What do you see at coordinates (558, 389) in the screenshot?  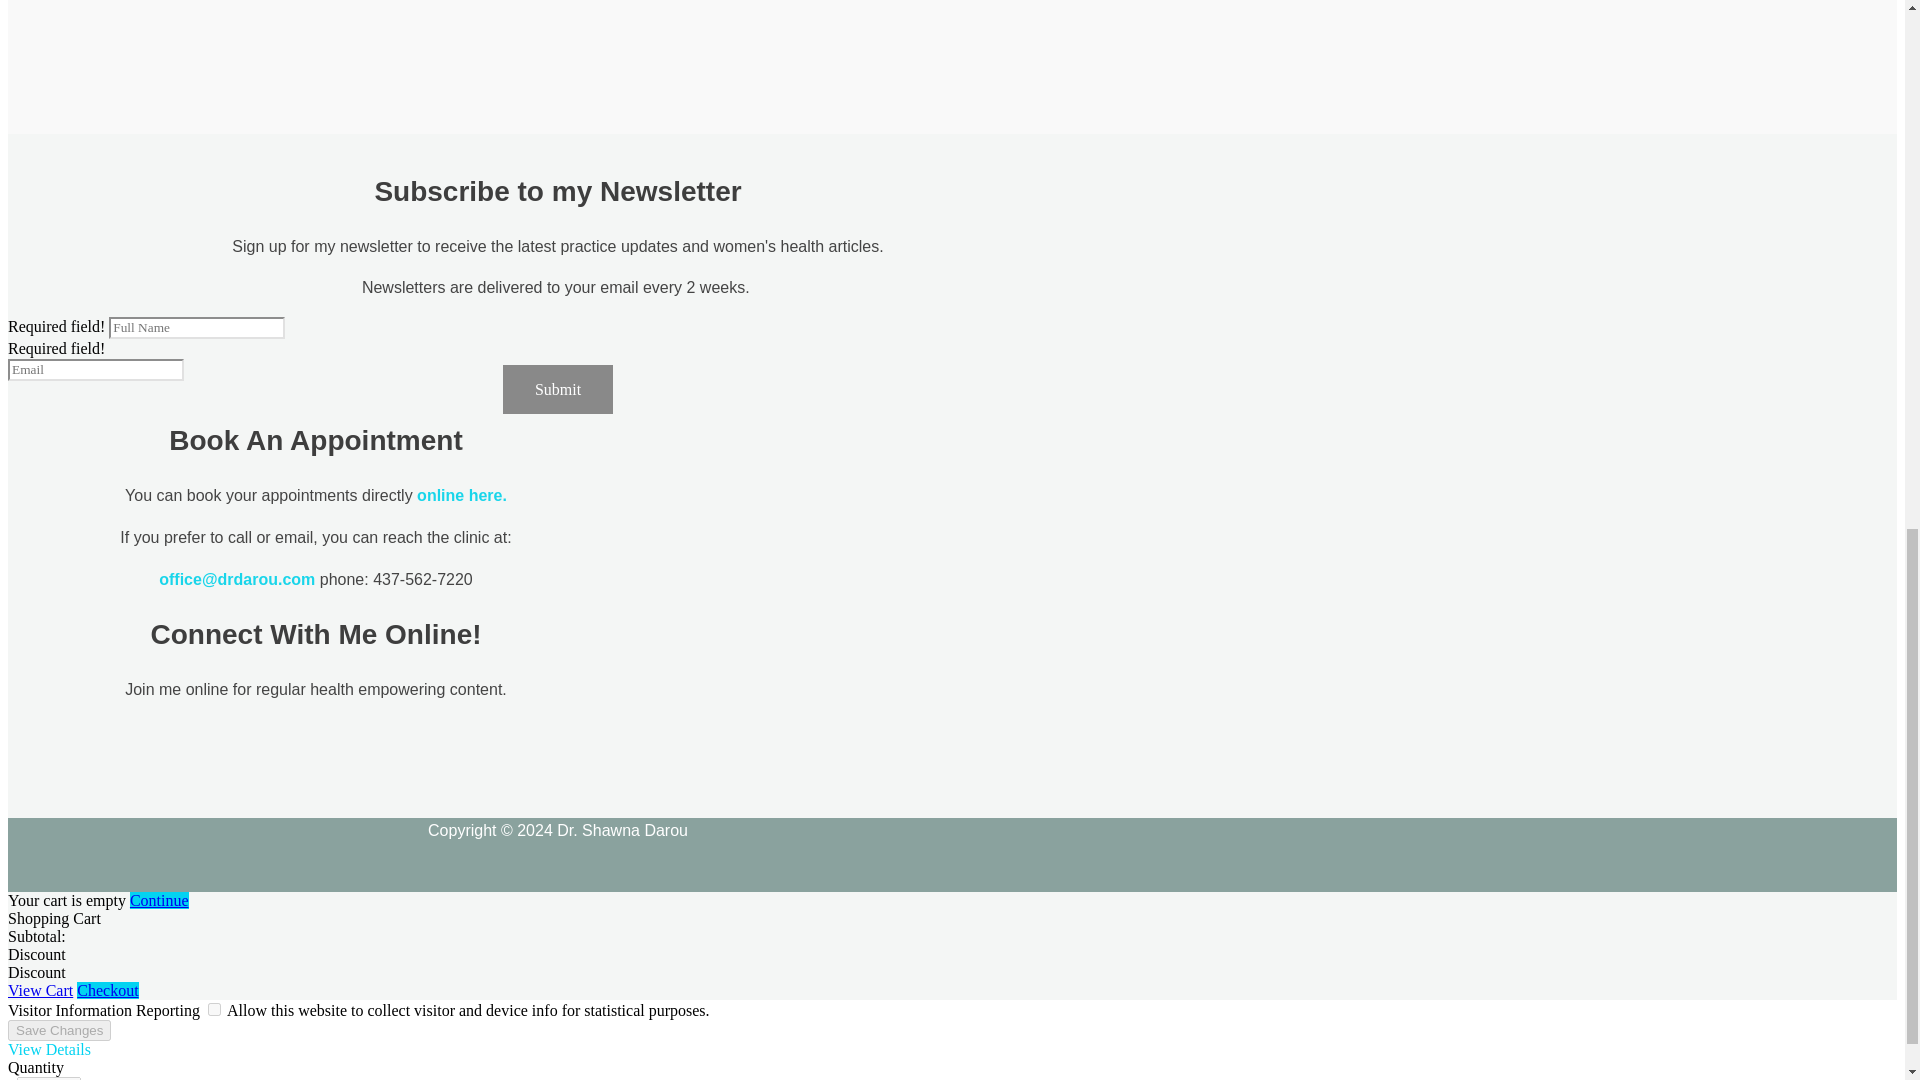 I see `Submit` at bounding box center [558, 389].